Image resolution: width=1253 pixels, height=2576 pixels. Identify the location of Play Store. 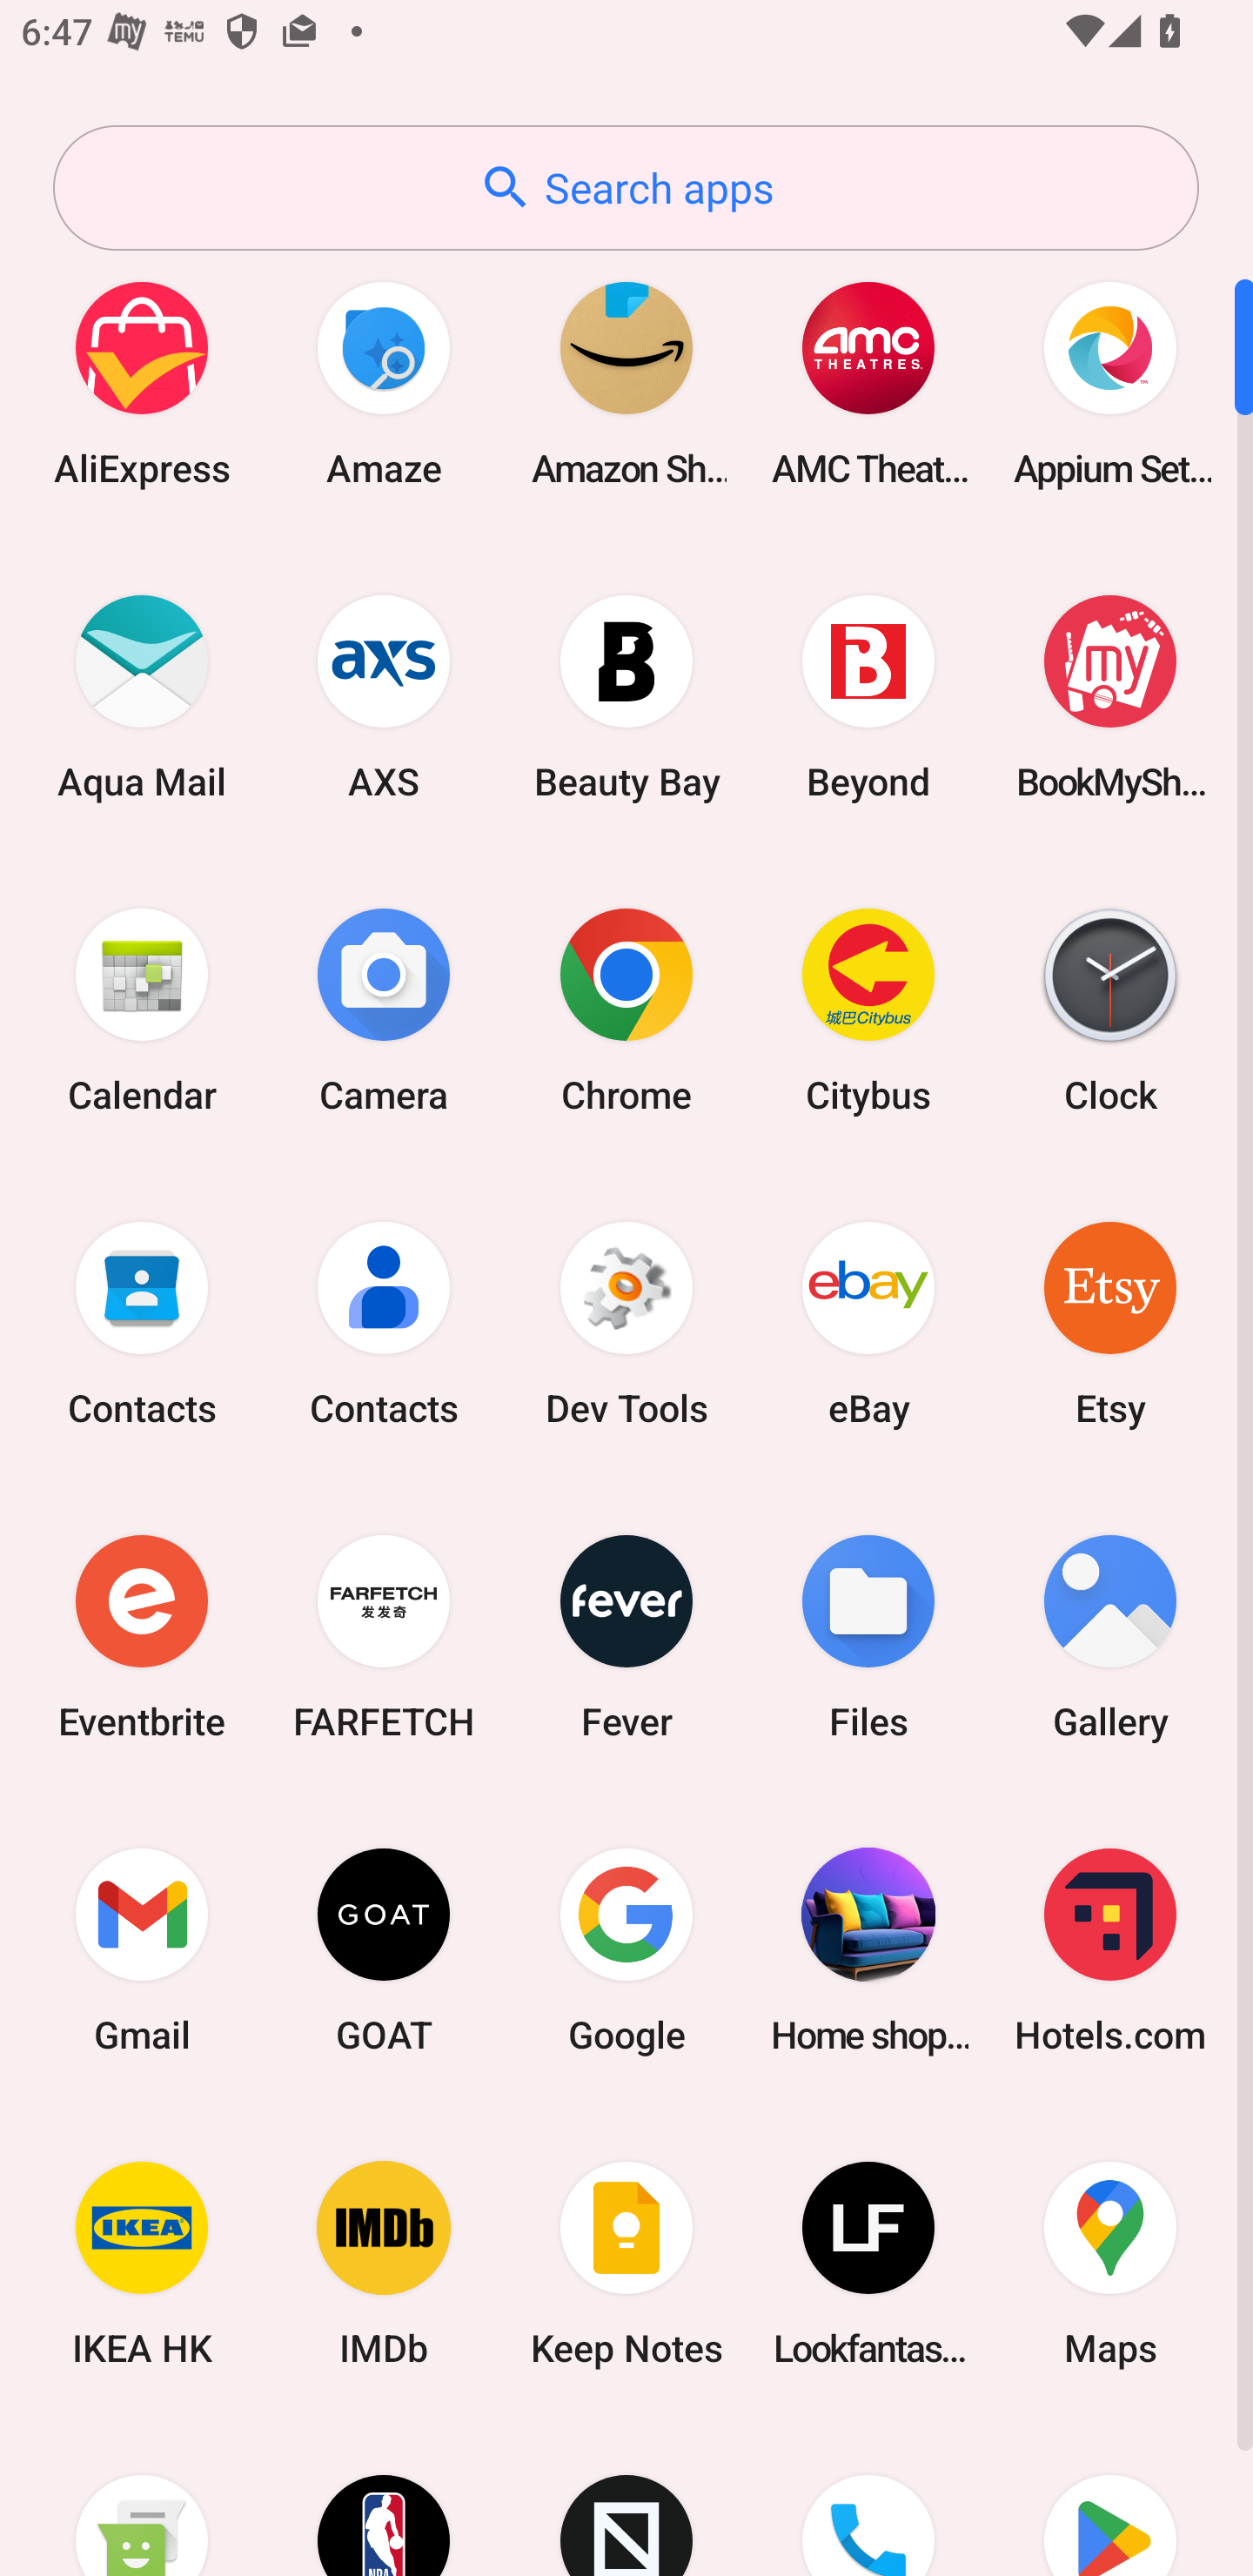
(1110, 2499).